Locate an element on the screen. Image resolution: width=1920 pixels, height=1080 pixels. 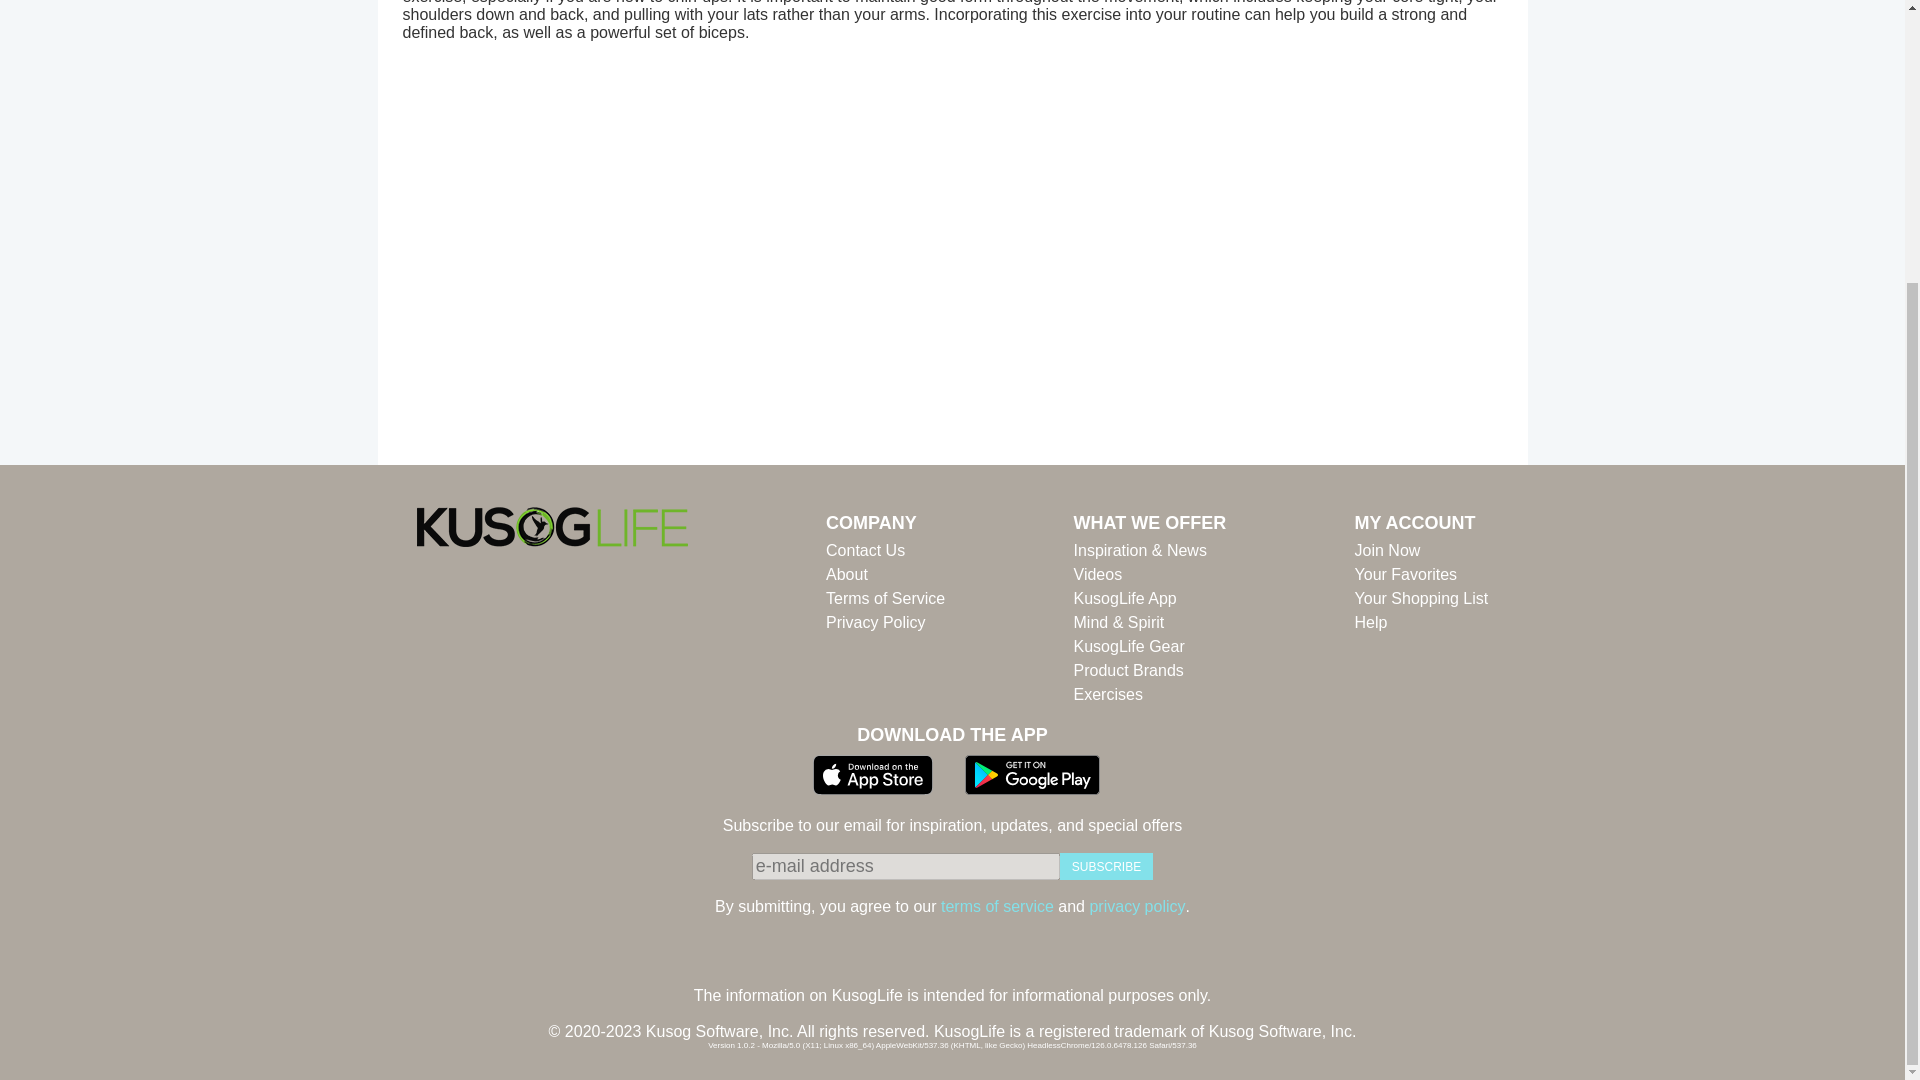
About is located at coordinates (884, 574).